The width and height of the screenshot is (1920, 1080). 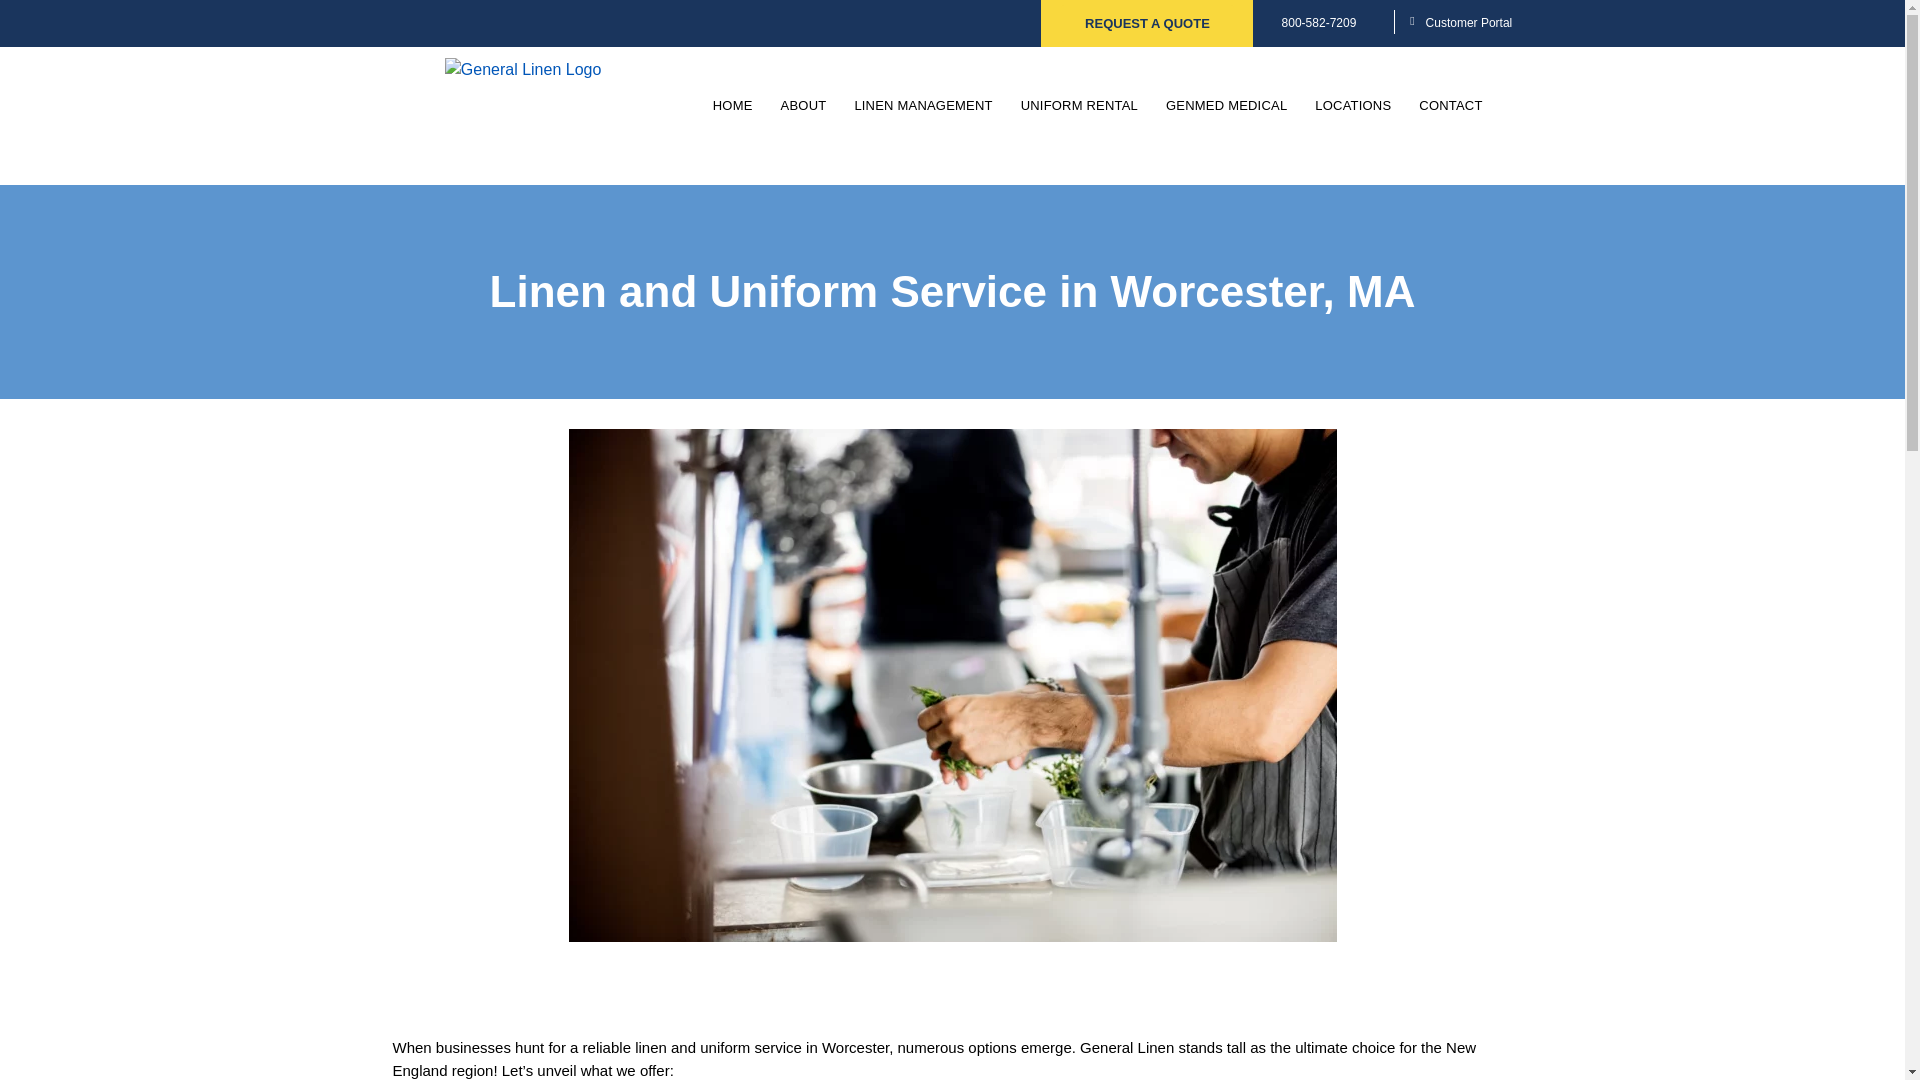 What do you see at coordinates (1079, 106) in the screenshot?
I see `UNIFORM RENTAL` at bounding box center [1079, 106].